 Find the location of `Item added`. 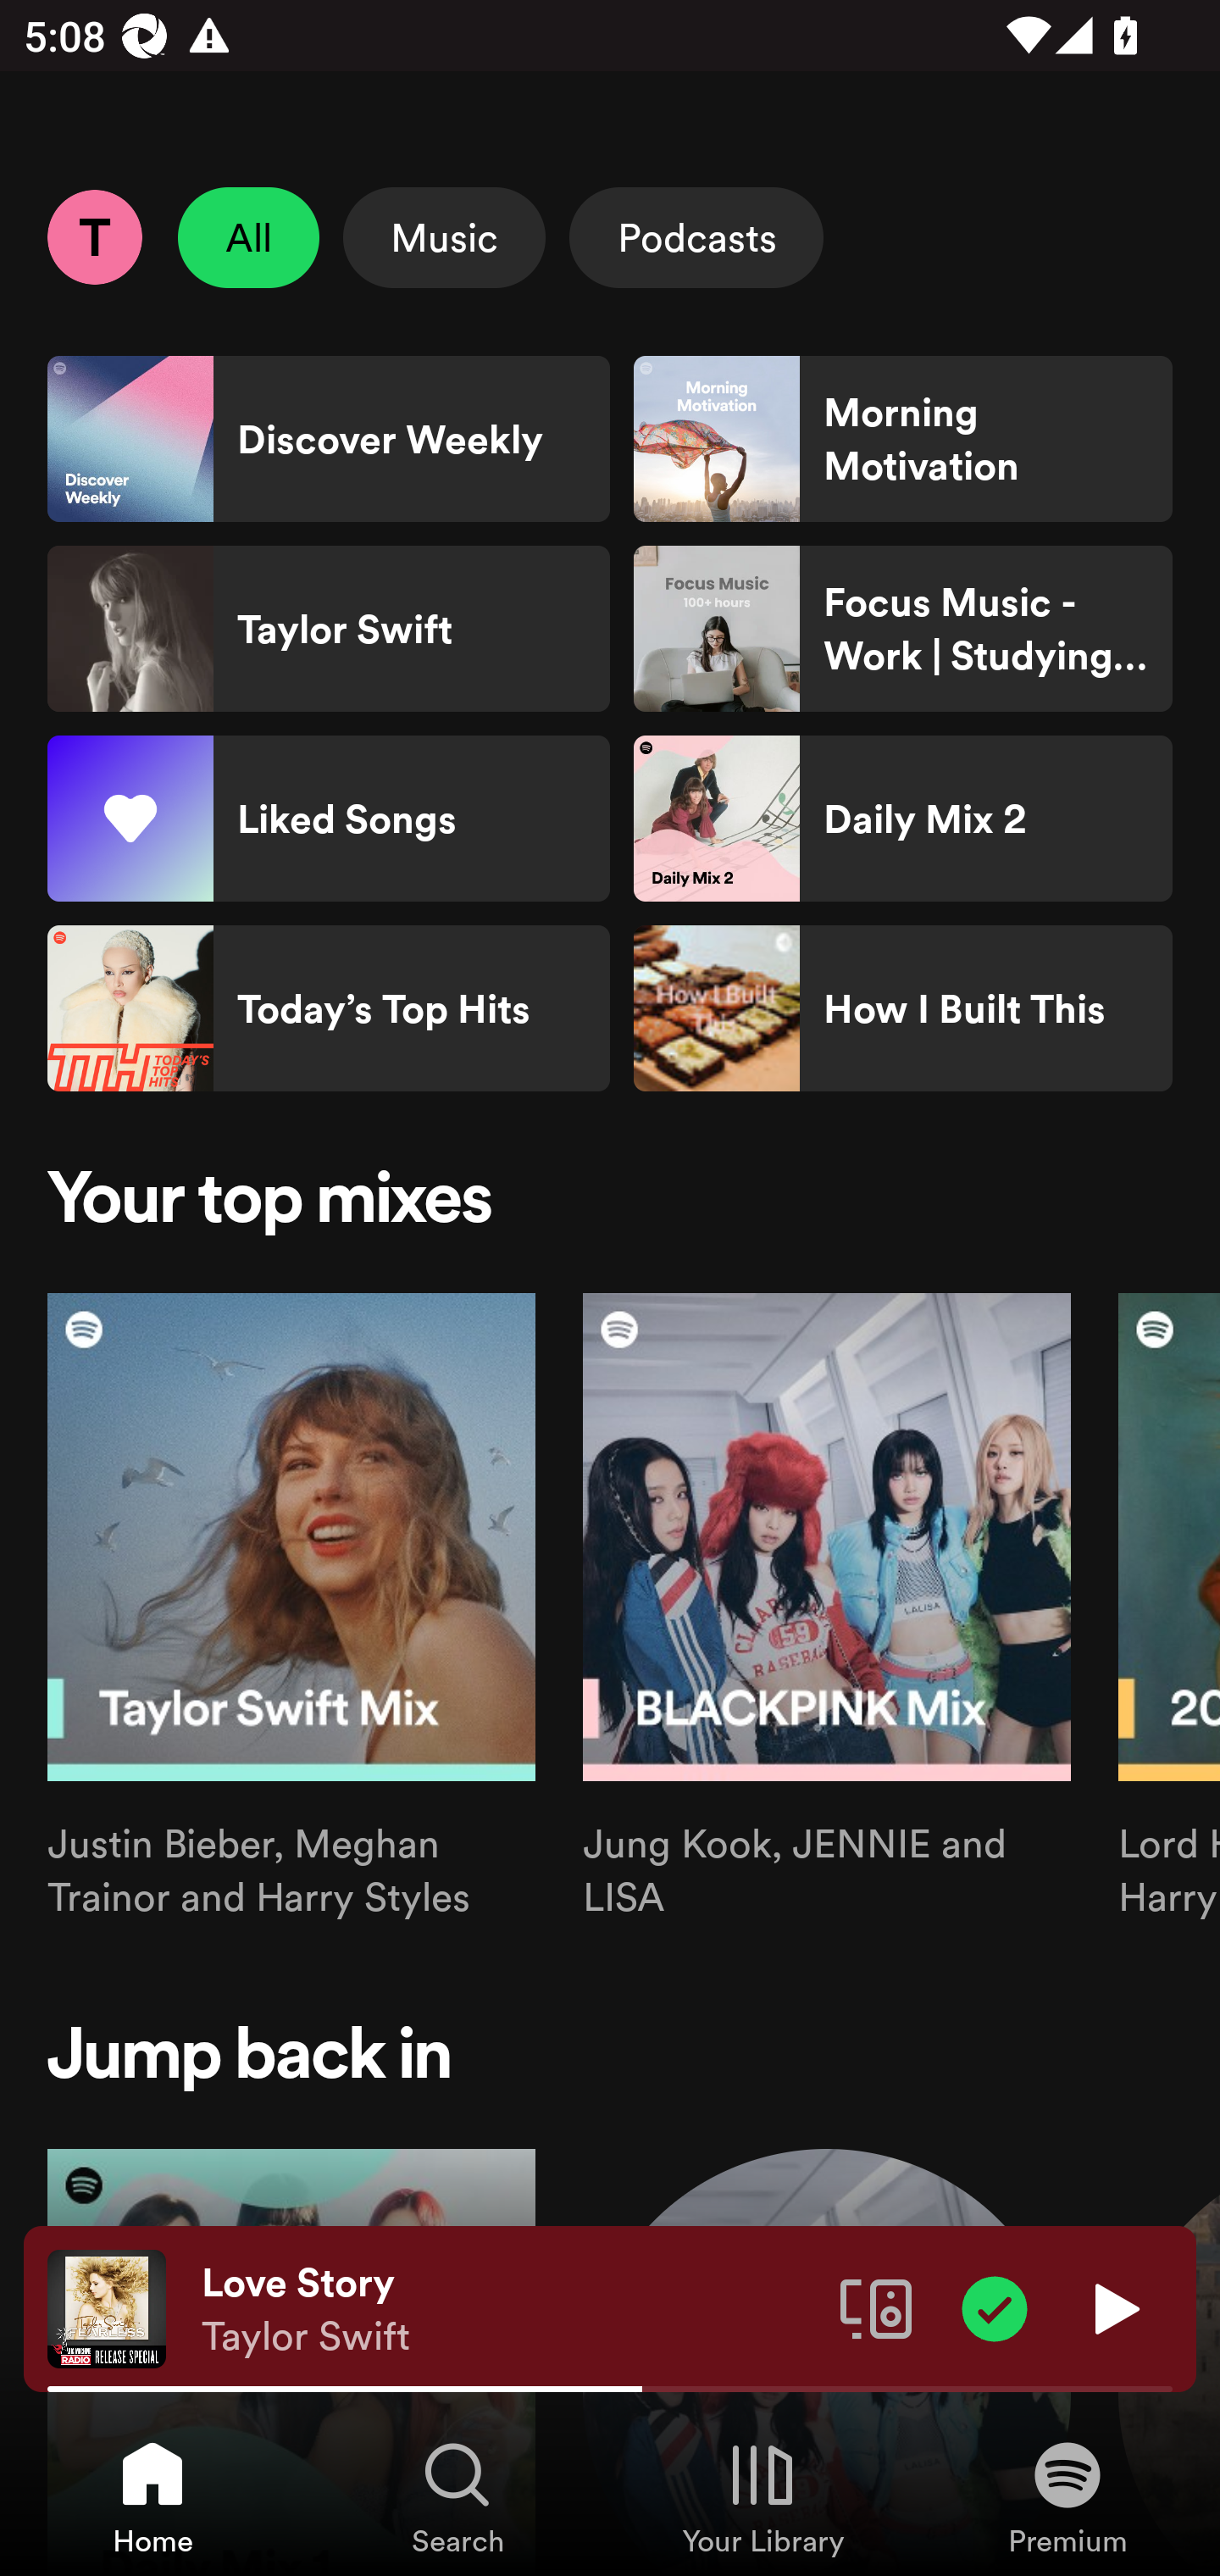

Item added is located at coordinates (995, 2307).